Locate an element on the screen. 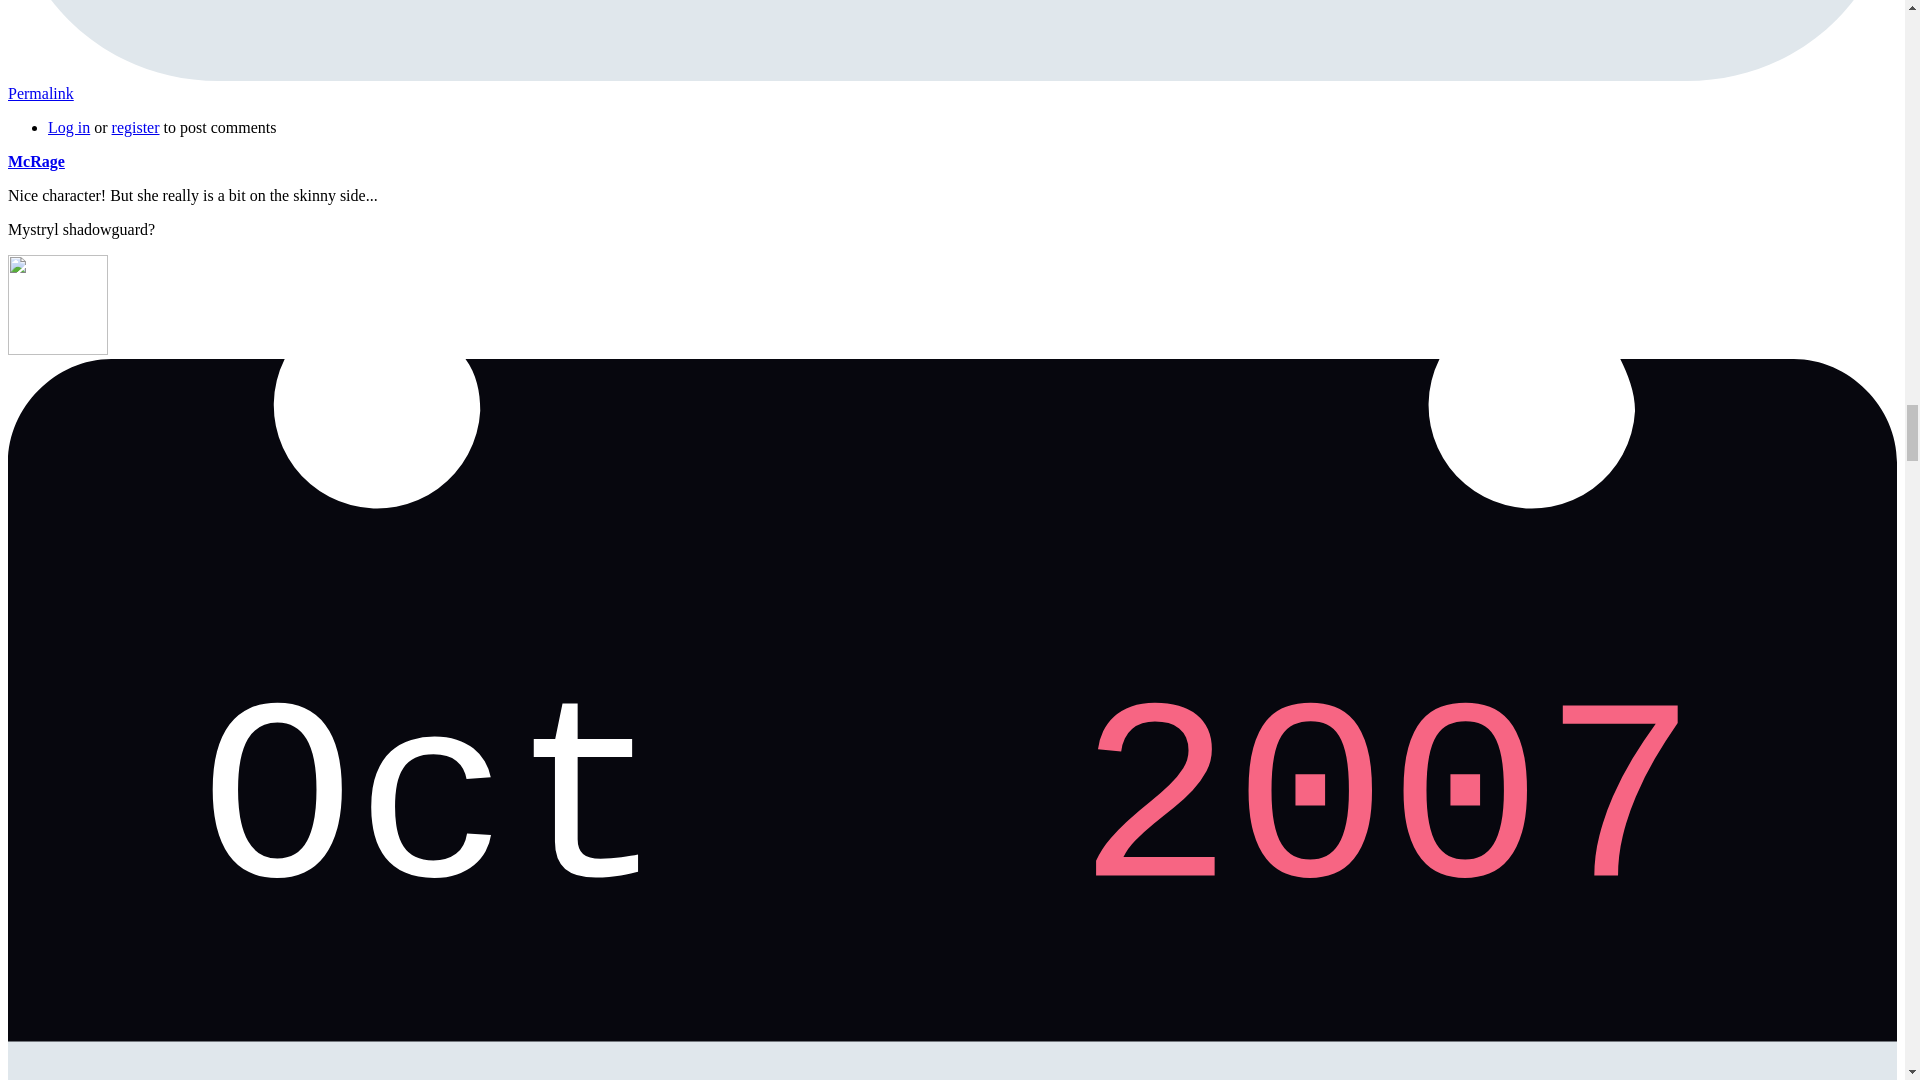 This screenshot has width=1920, height=1080. McRage is located at coordinates (36, 161).